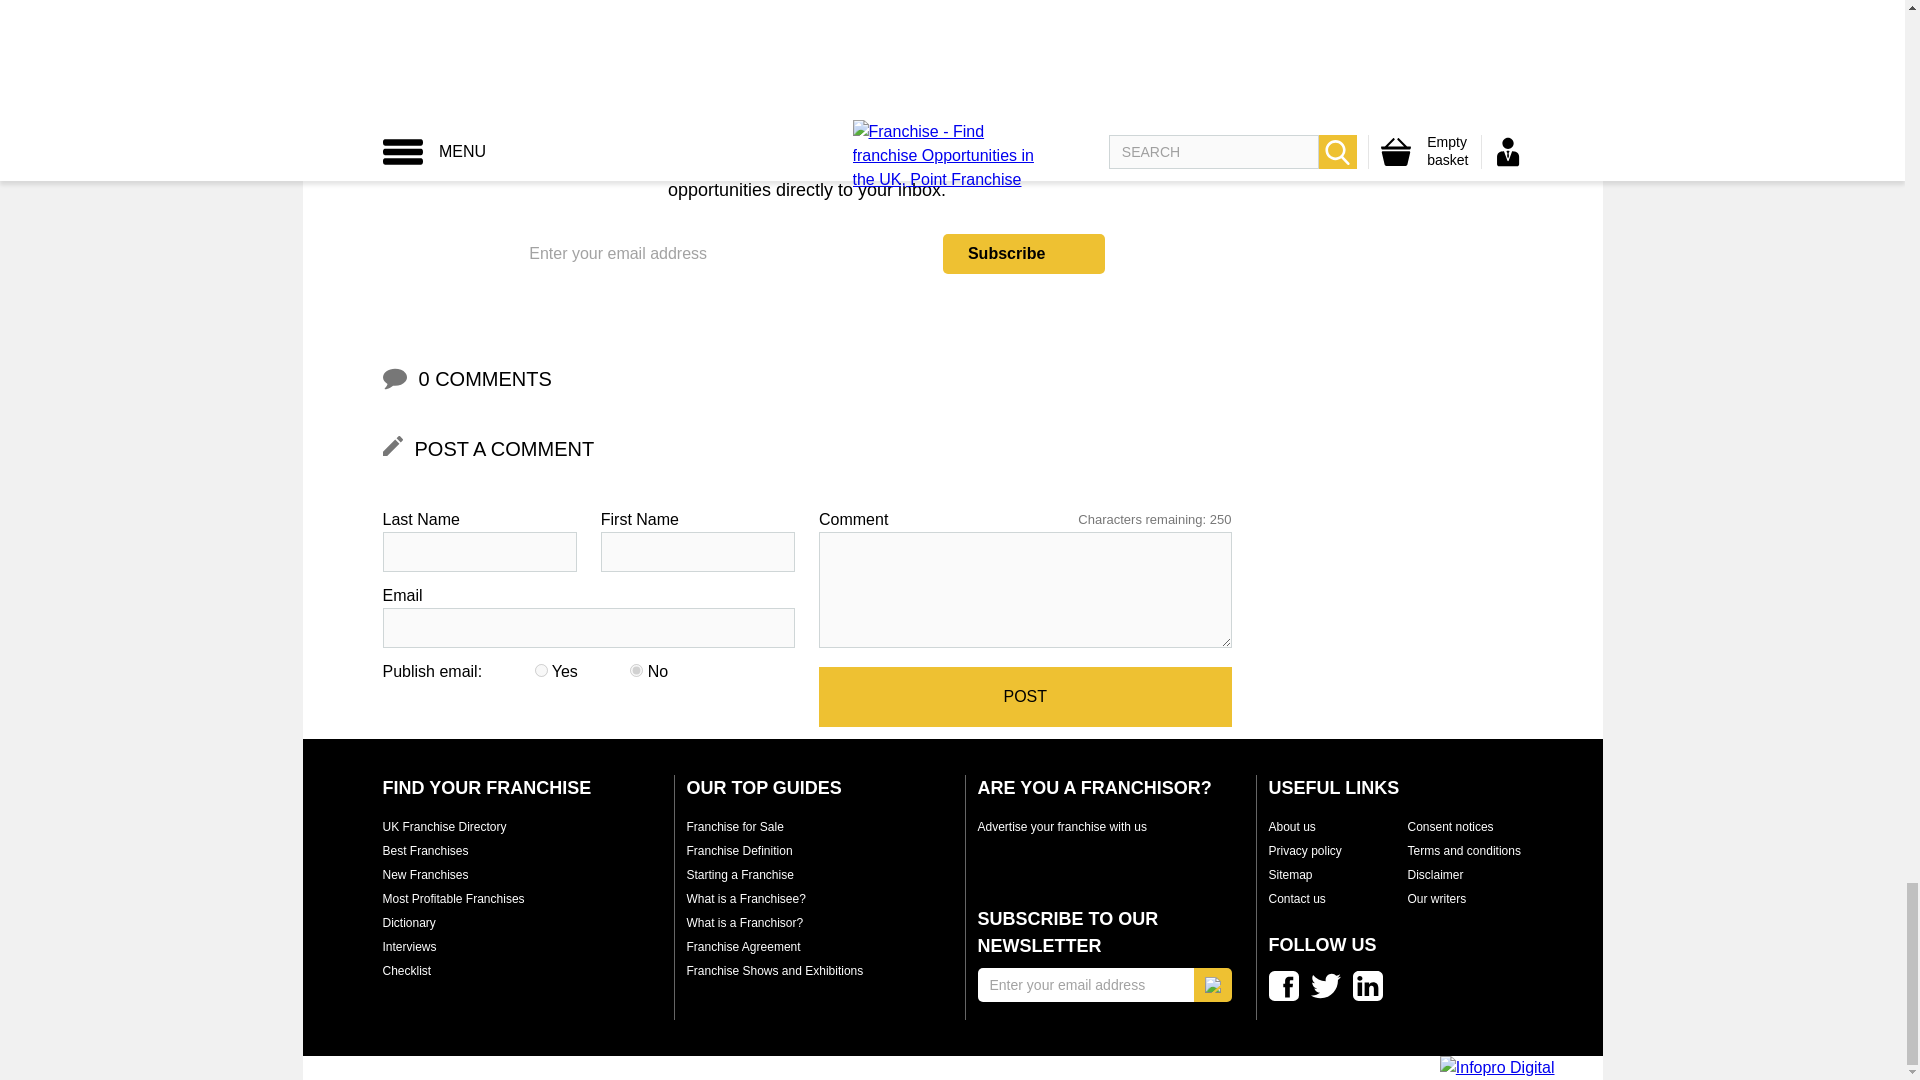 Image resolution: width=1920 pixels, height=1080 pixels. Describe the element at coordinates (444, 826) in the screenshot. I see `The full UK franchise directory` at that location.